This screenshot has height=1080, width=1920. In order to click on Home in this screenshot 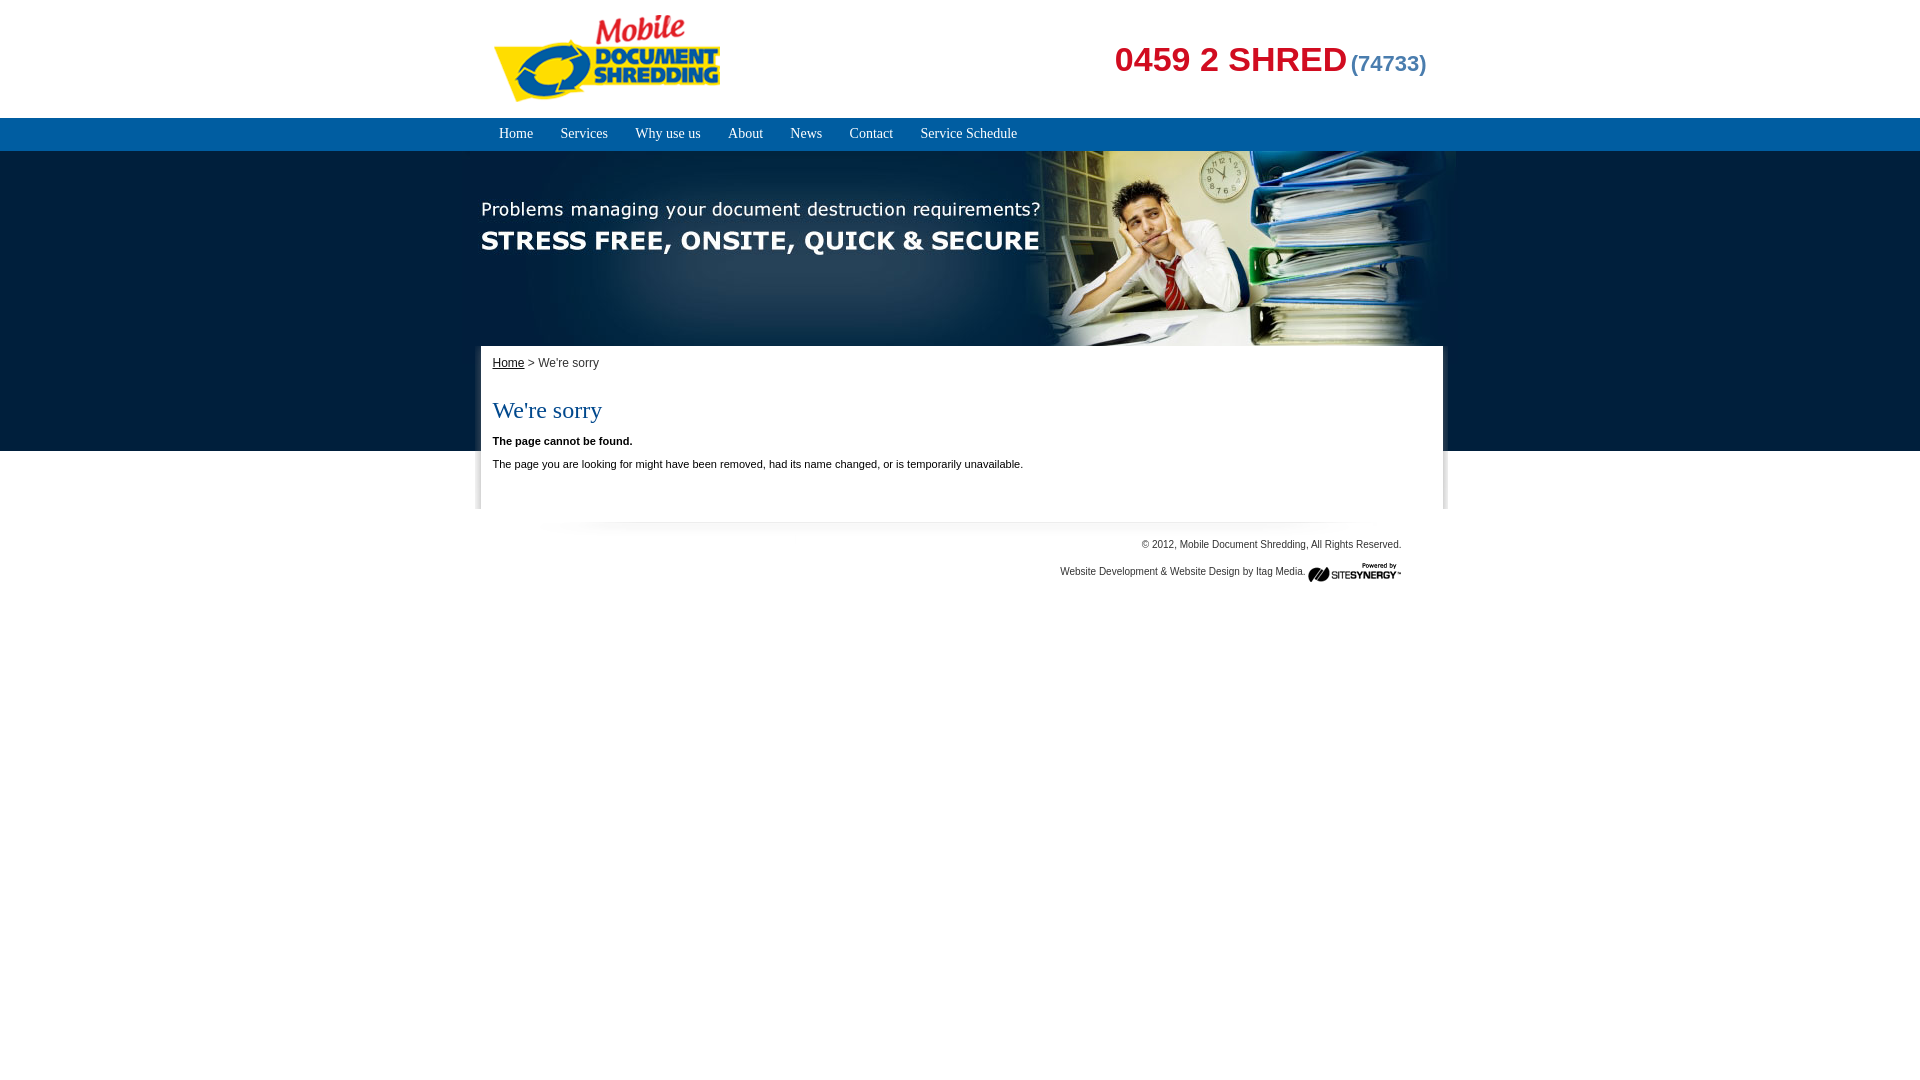, I will do `click(516, 134)`.